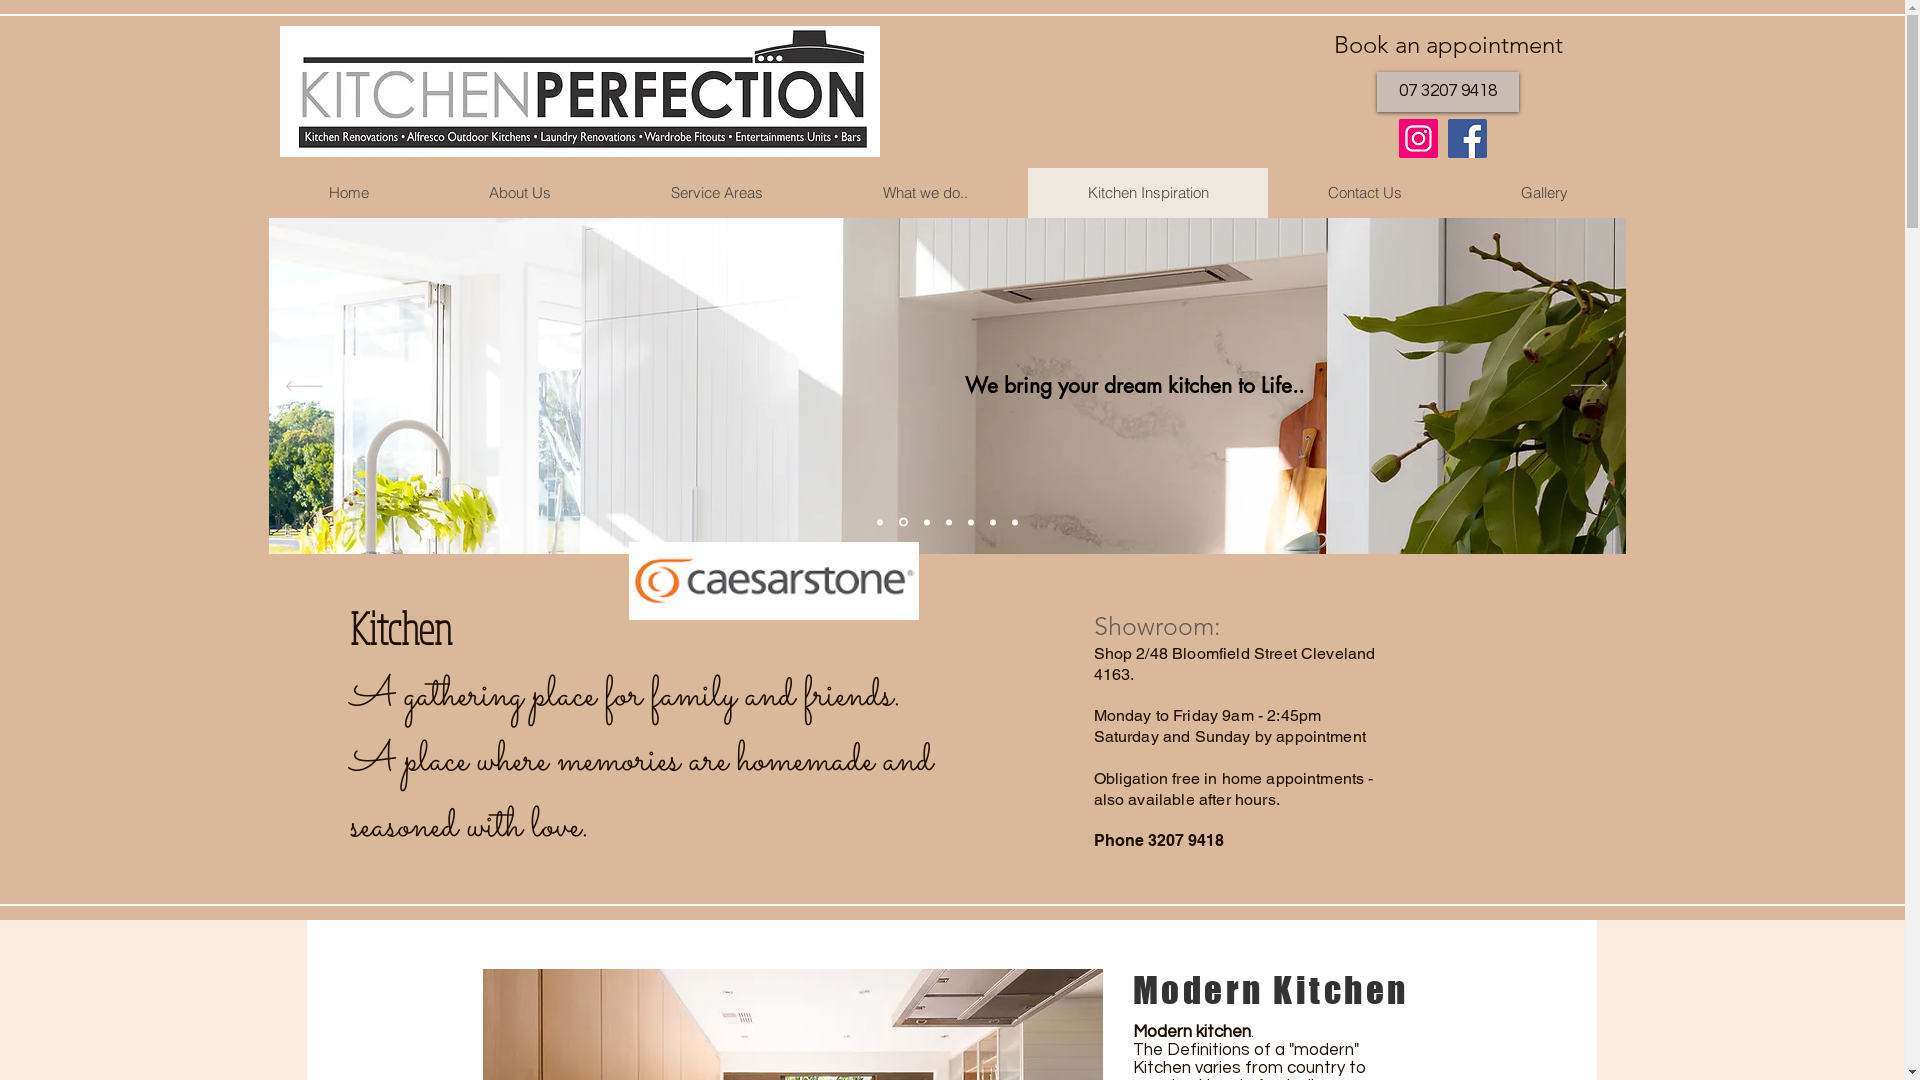 The width and height of the screenshot is (1920, 1080). Describe the element at coordinates (519, 193) in the screenshot. I see `About Us` at that location.